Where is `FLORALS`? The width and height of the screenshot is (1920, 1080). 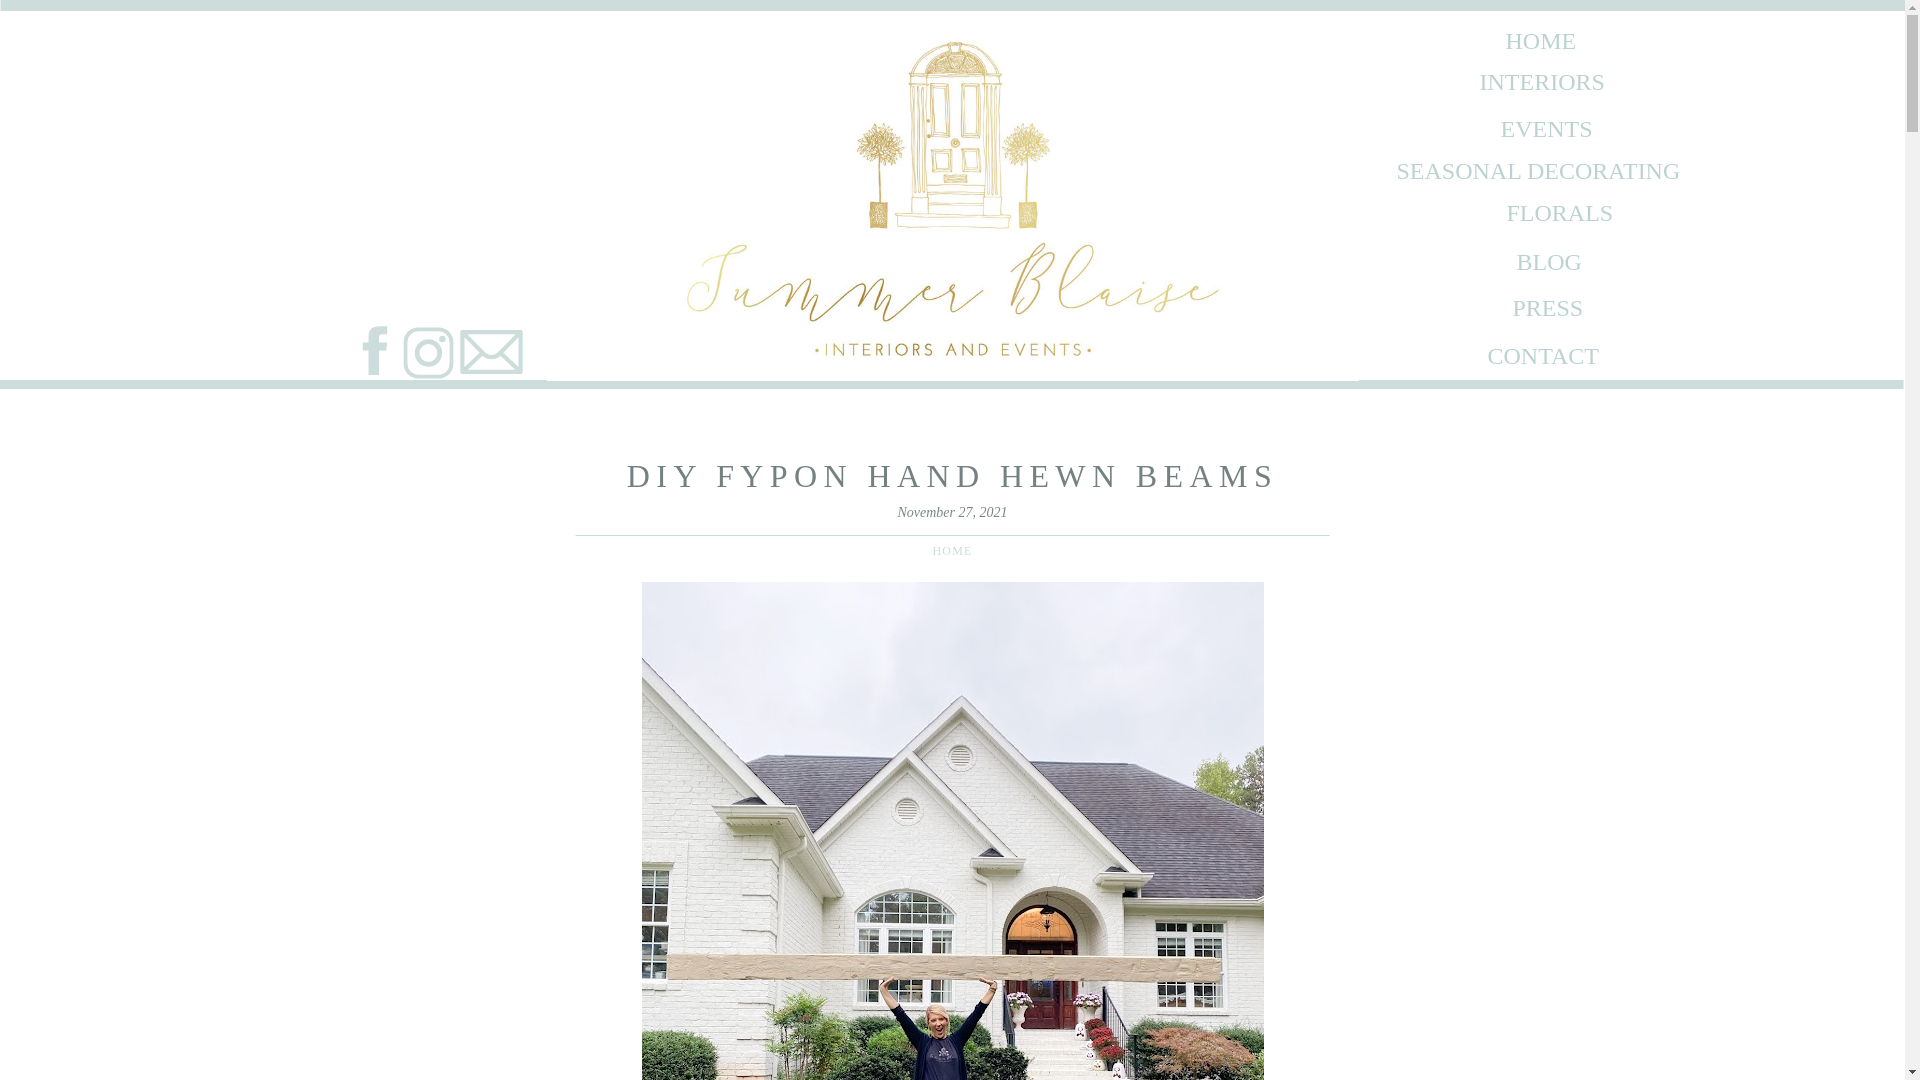
FLORALS is located at coordinates (1552, 210).